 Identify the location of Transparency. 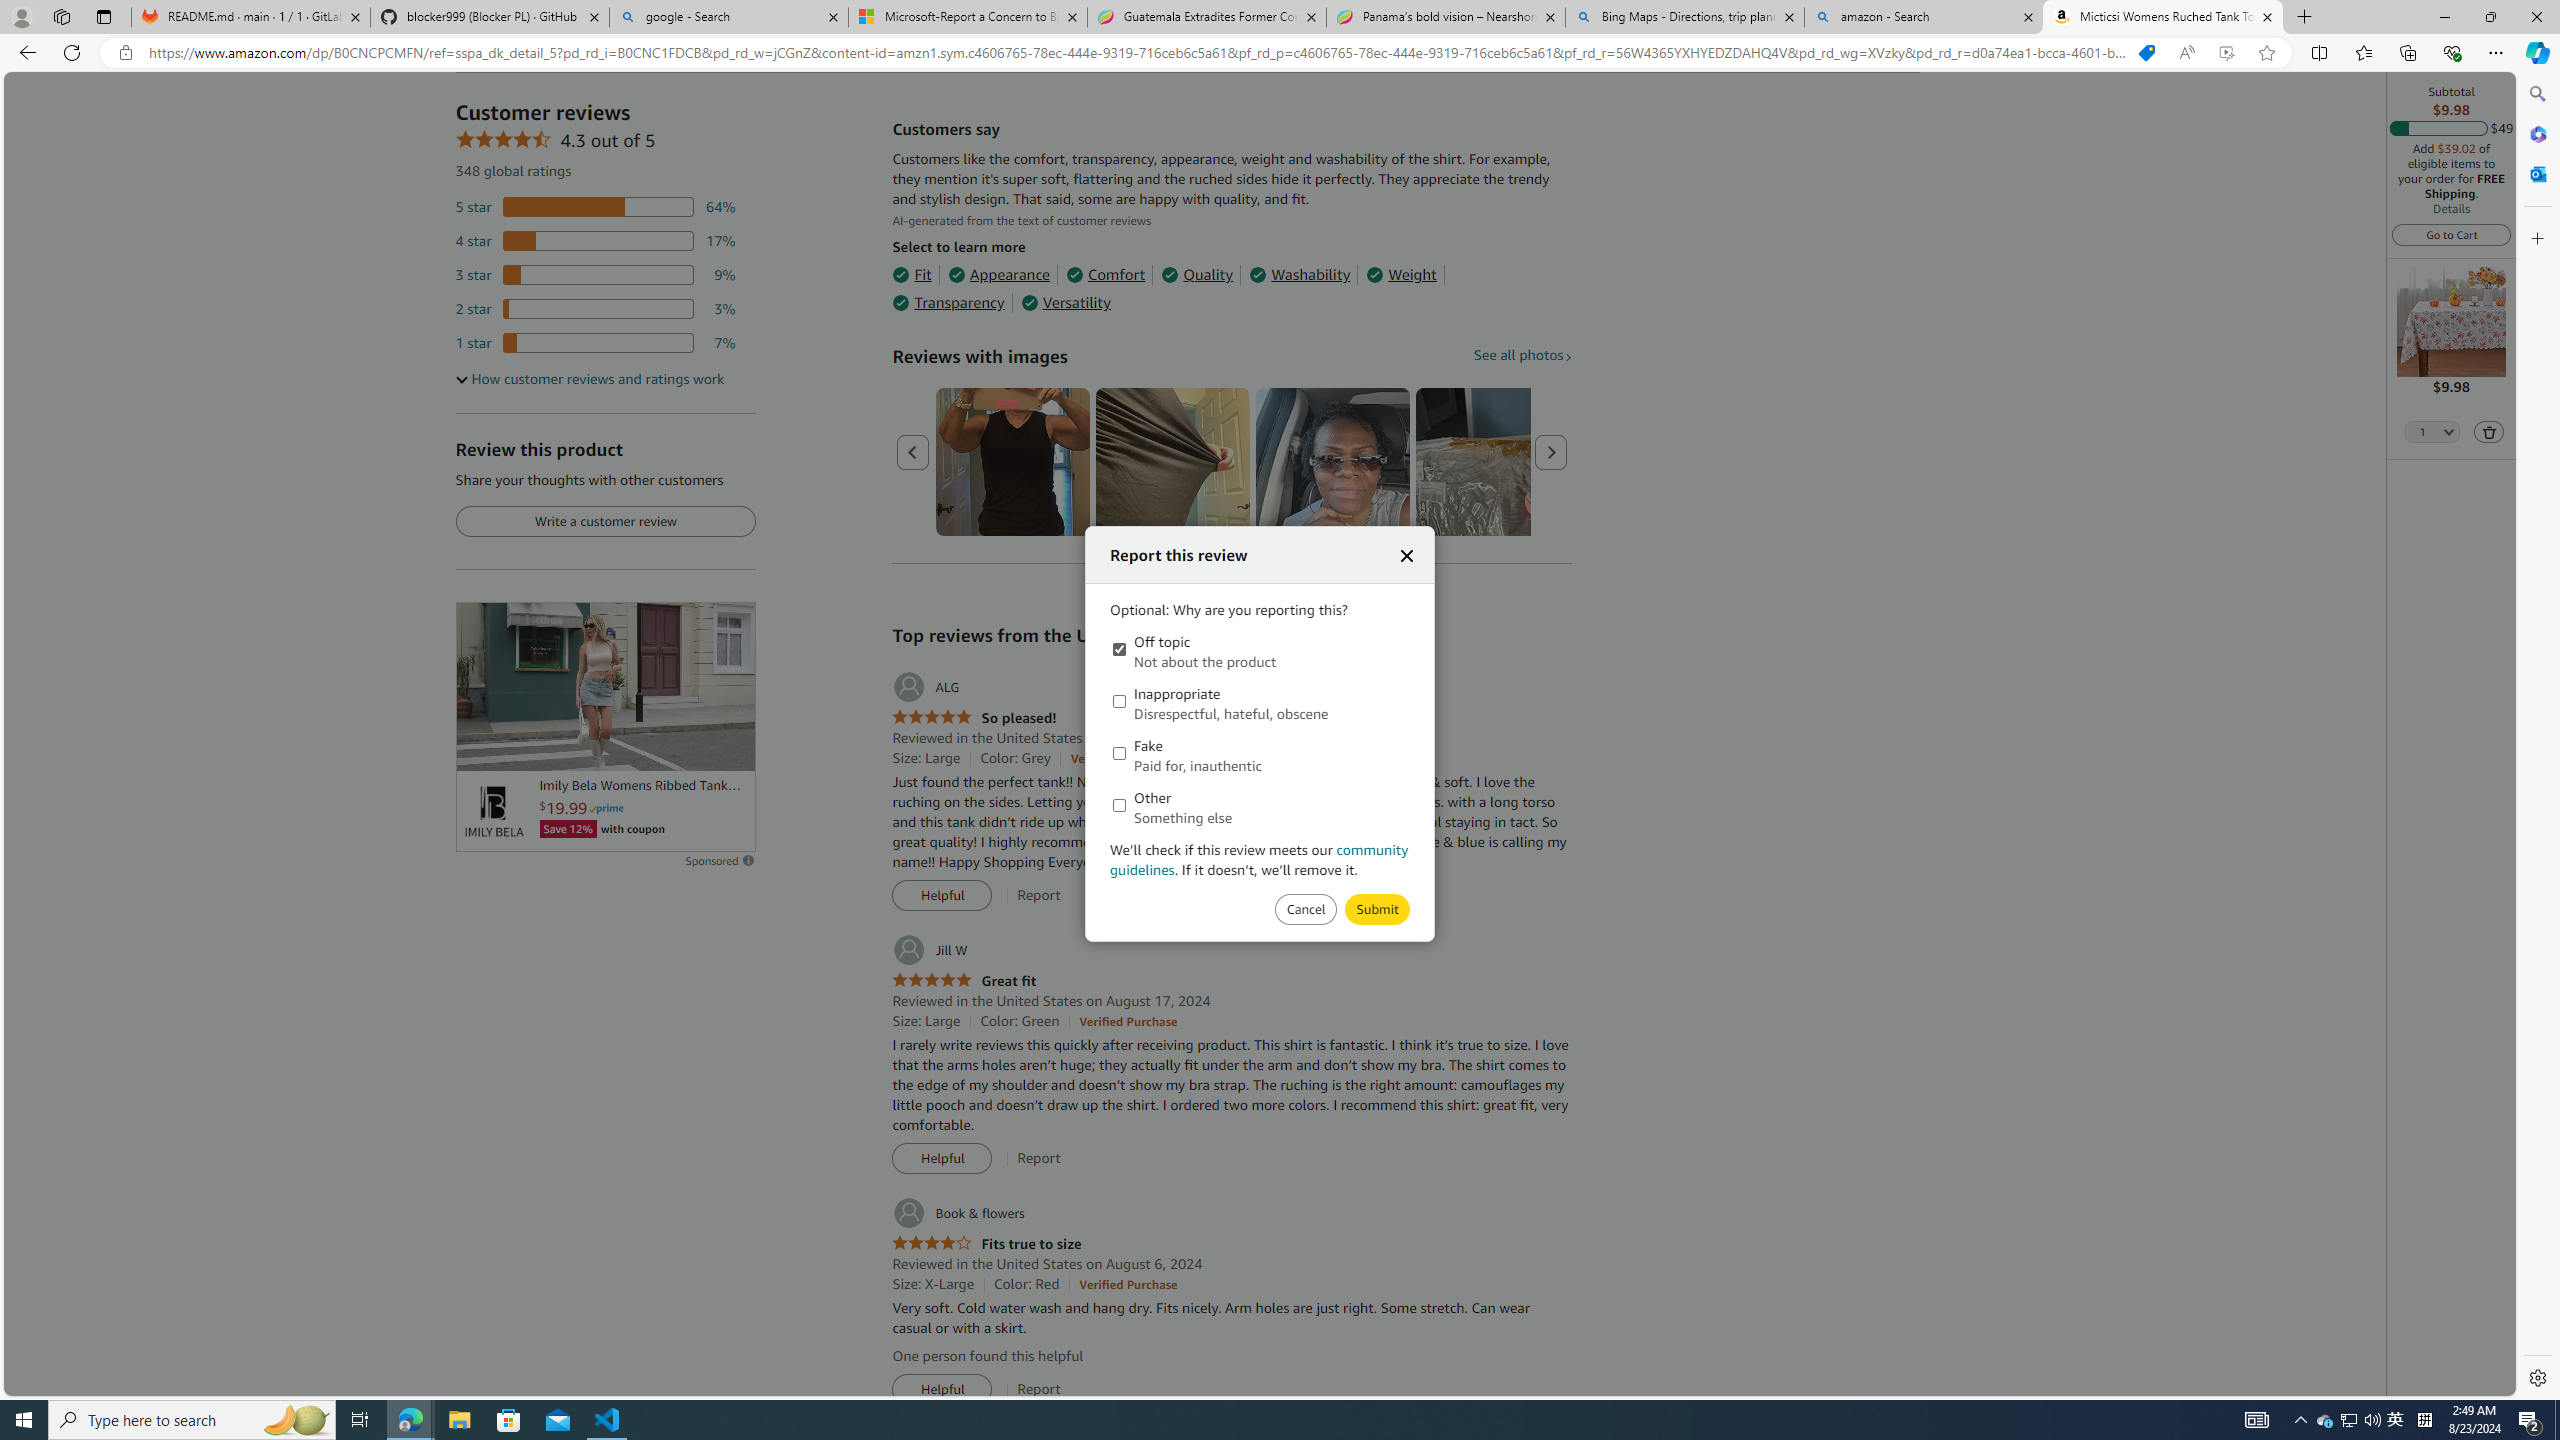
(948, 302).